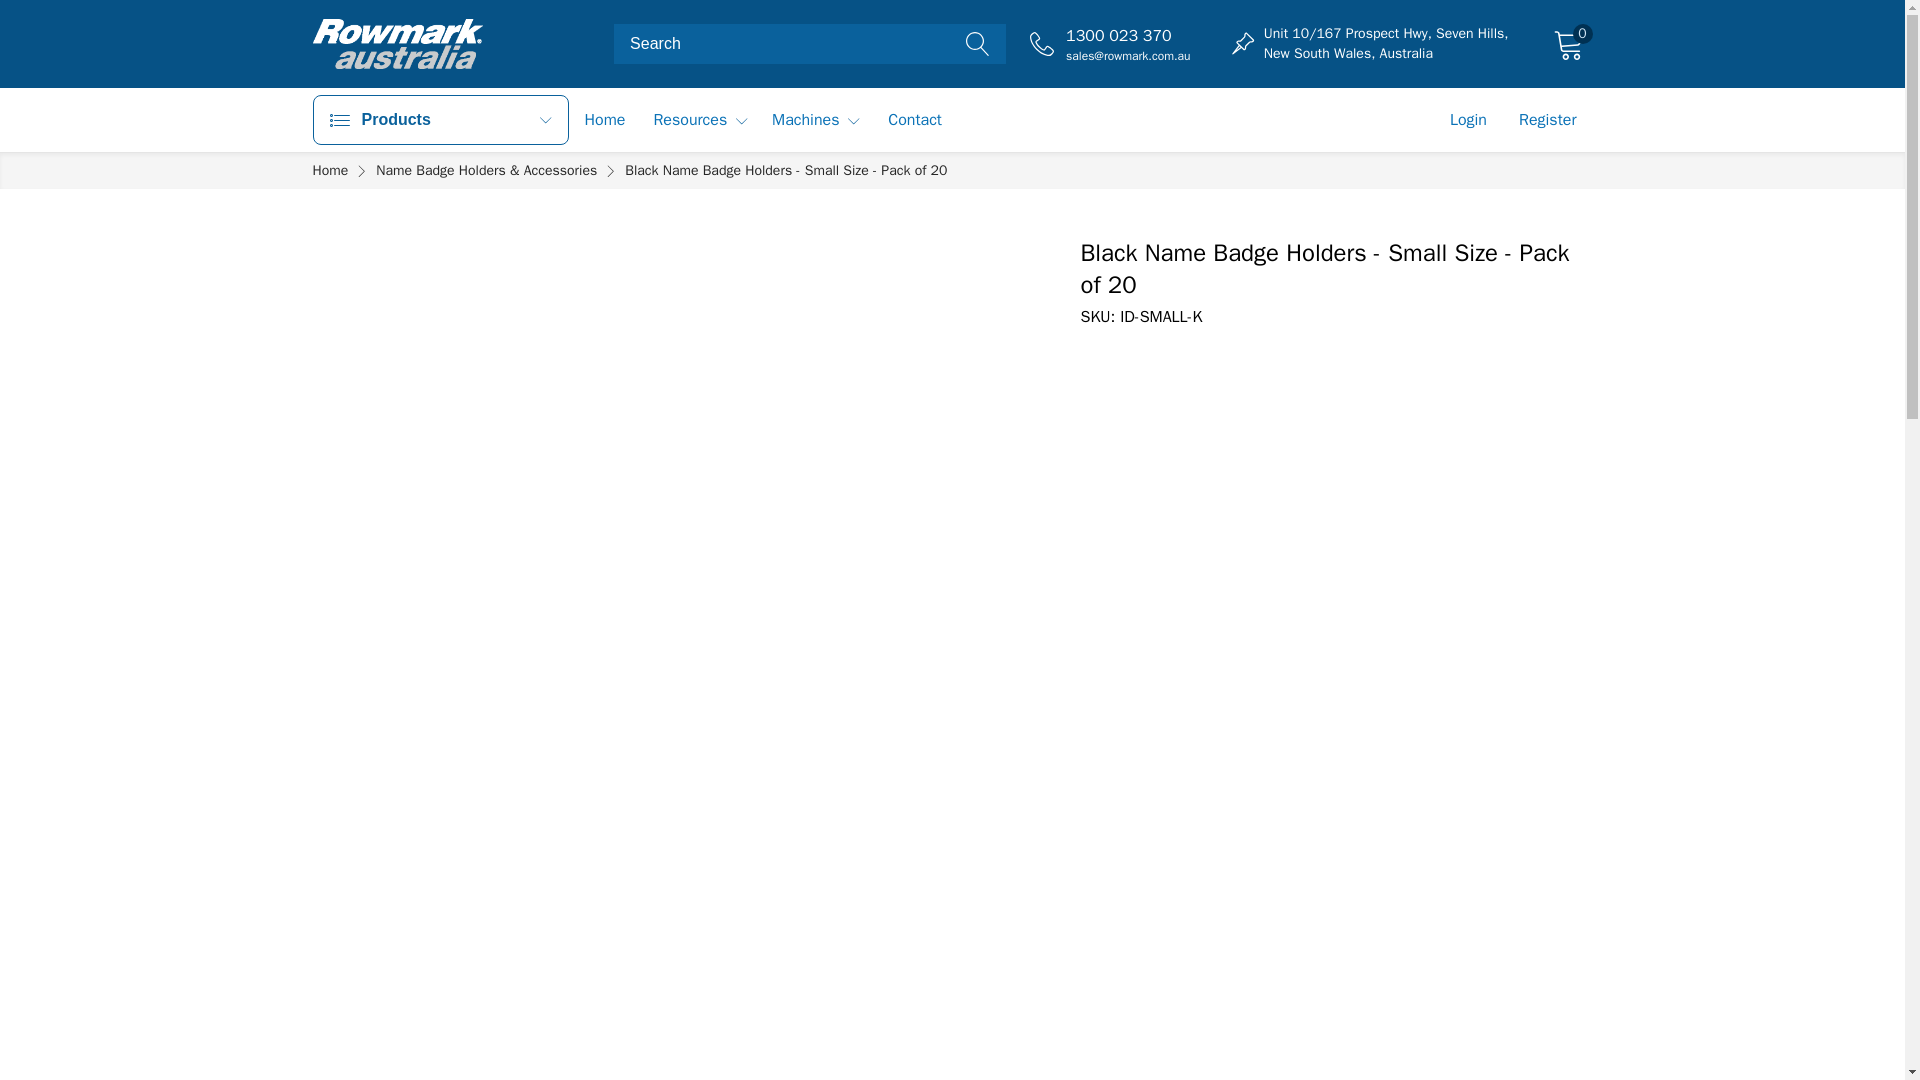 The height and width of the screenshot is (1080, 1920). What do you see at coordinates (1130, 35) in the screenshot?
I see `1300 023 370` at bounding box center [1130, 35].